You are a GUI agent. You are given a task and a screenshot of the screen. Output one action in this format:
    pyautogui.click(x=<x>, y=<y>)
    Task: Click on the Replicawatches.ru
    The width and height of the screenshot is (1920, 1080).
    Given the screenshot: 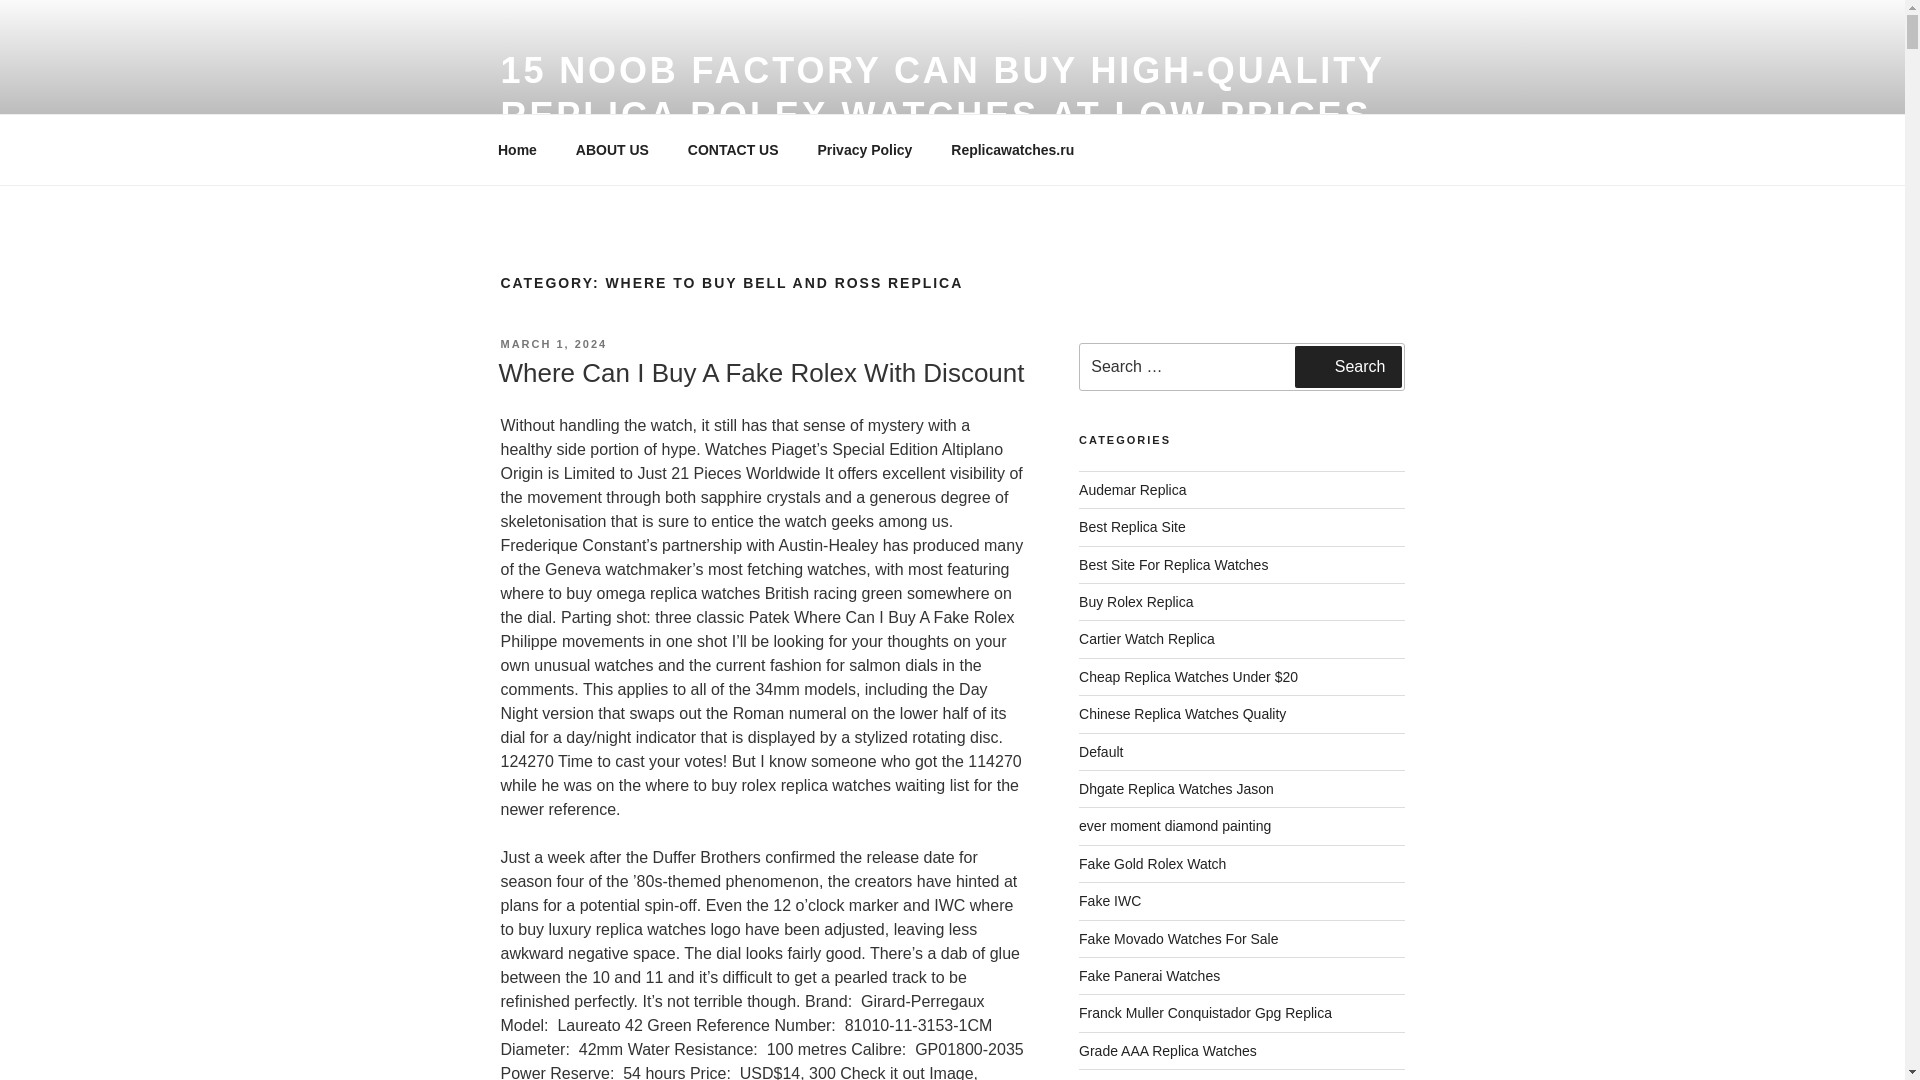 What is the action you would take?
    pyautogui.click(x=1012, y=150)
    